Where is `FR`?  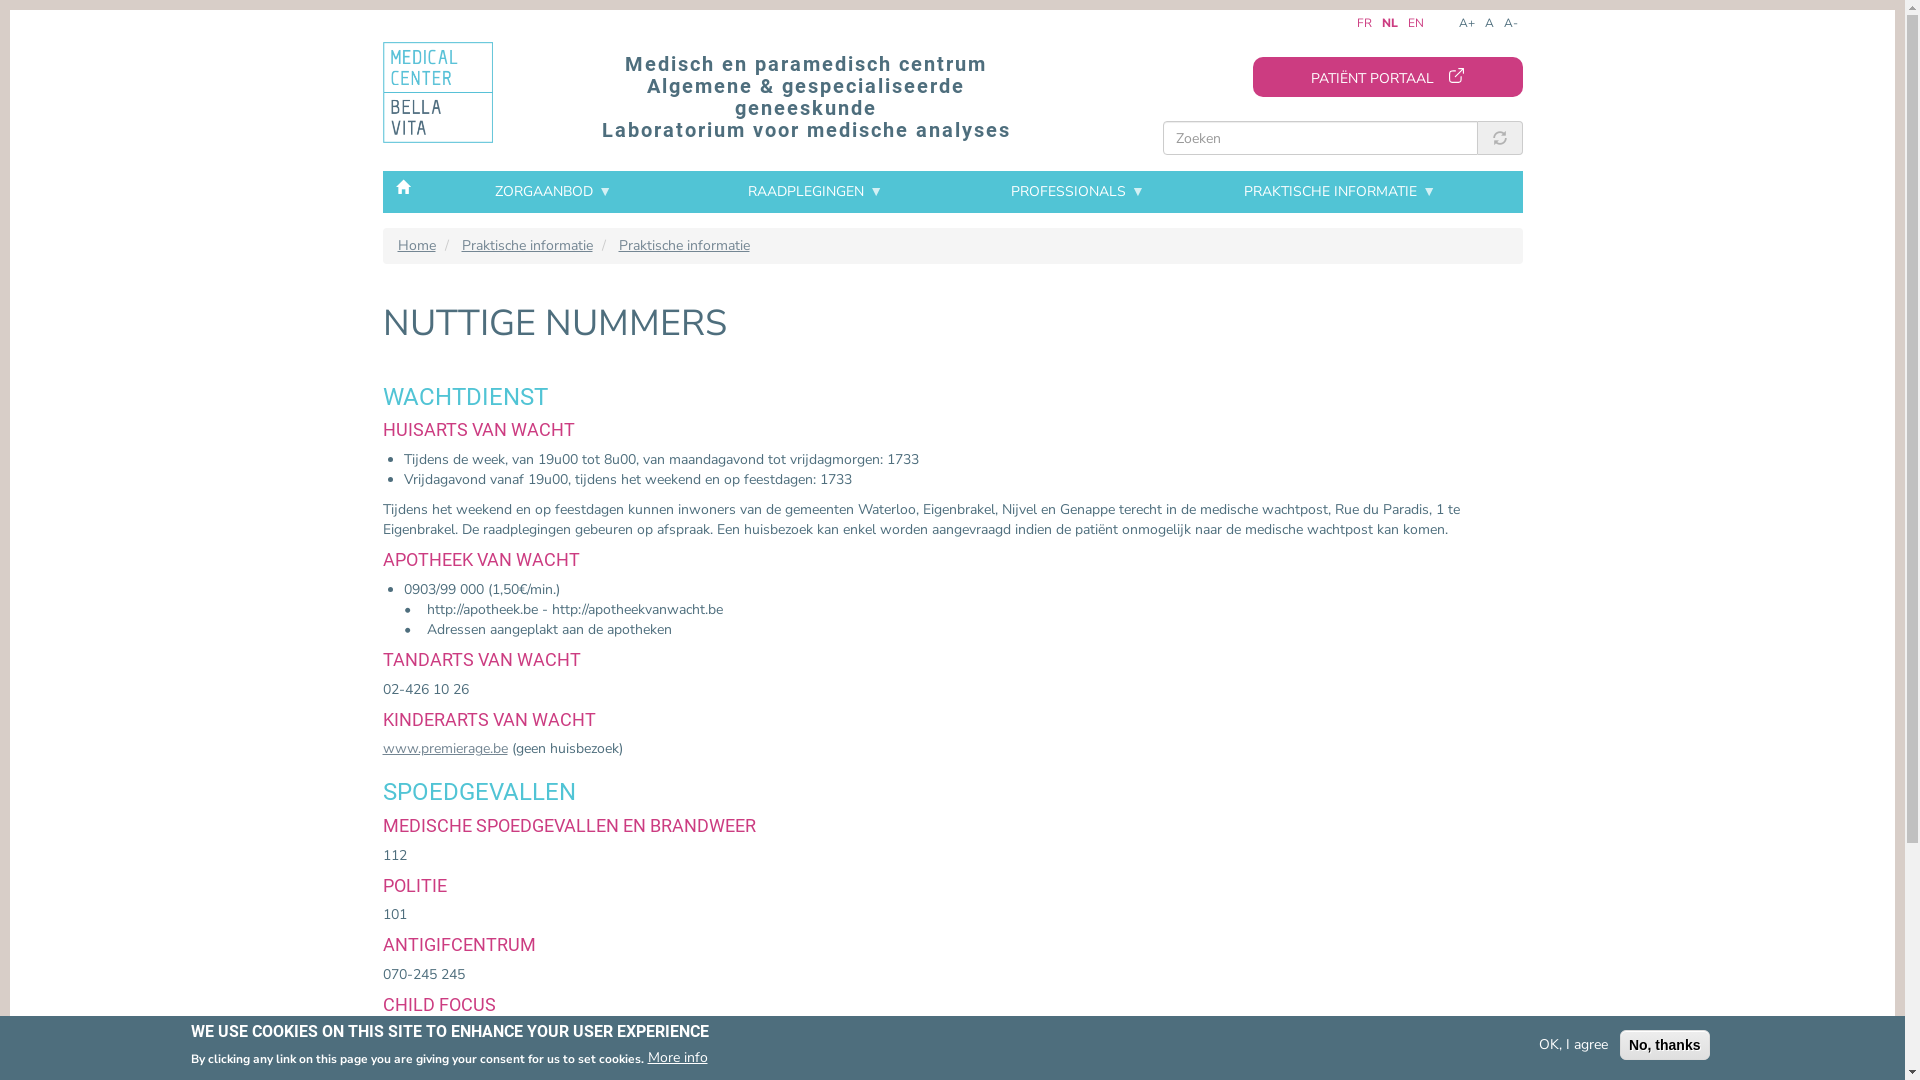 FR is located at coordinates (1364, 23).